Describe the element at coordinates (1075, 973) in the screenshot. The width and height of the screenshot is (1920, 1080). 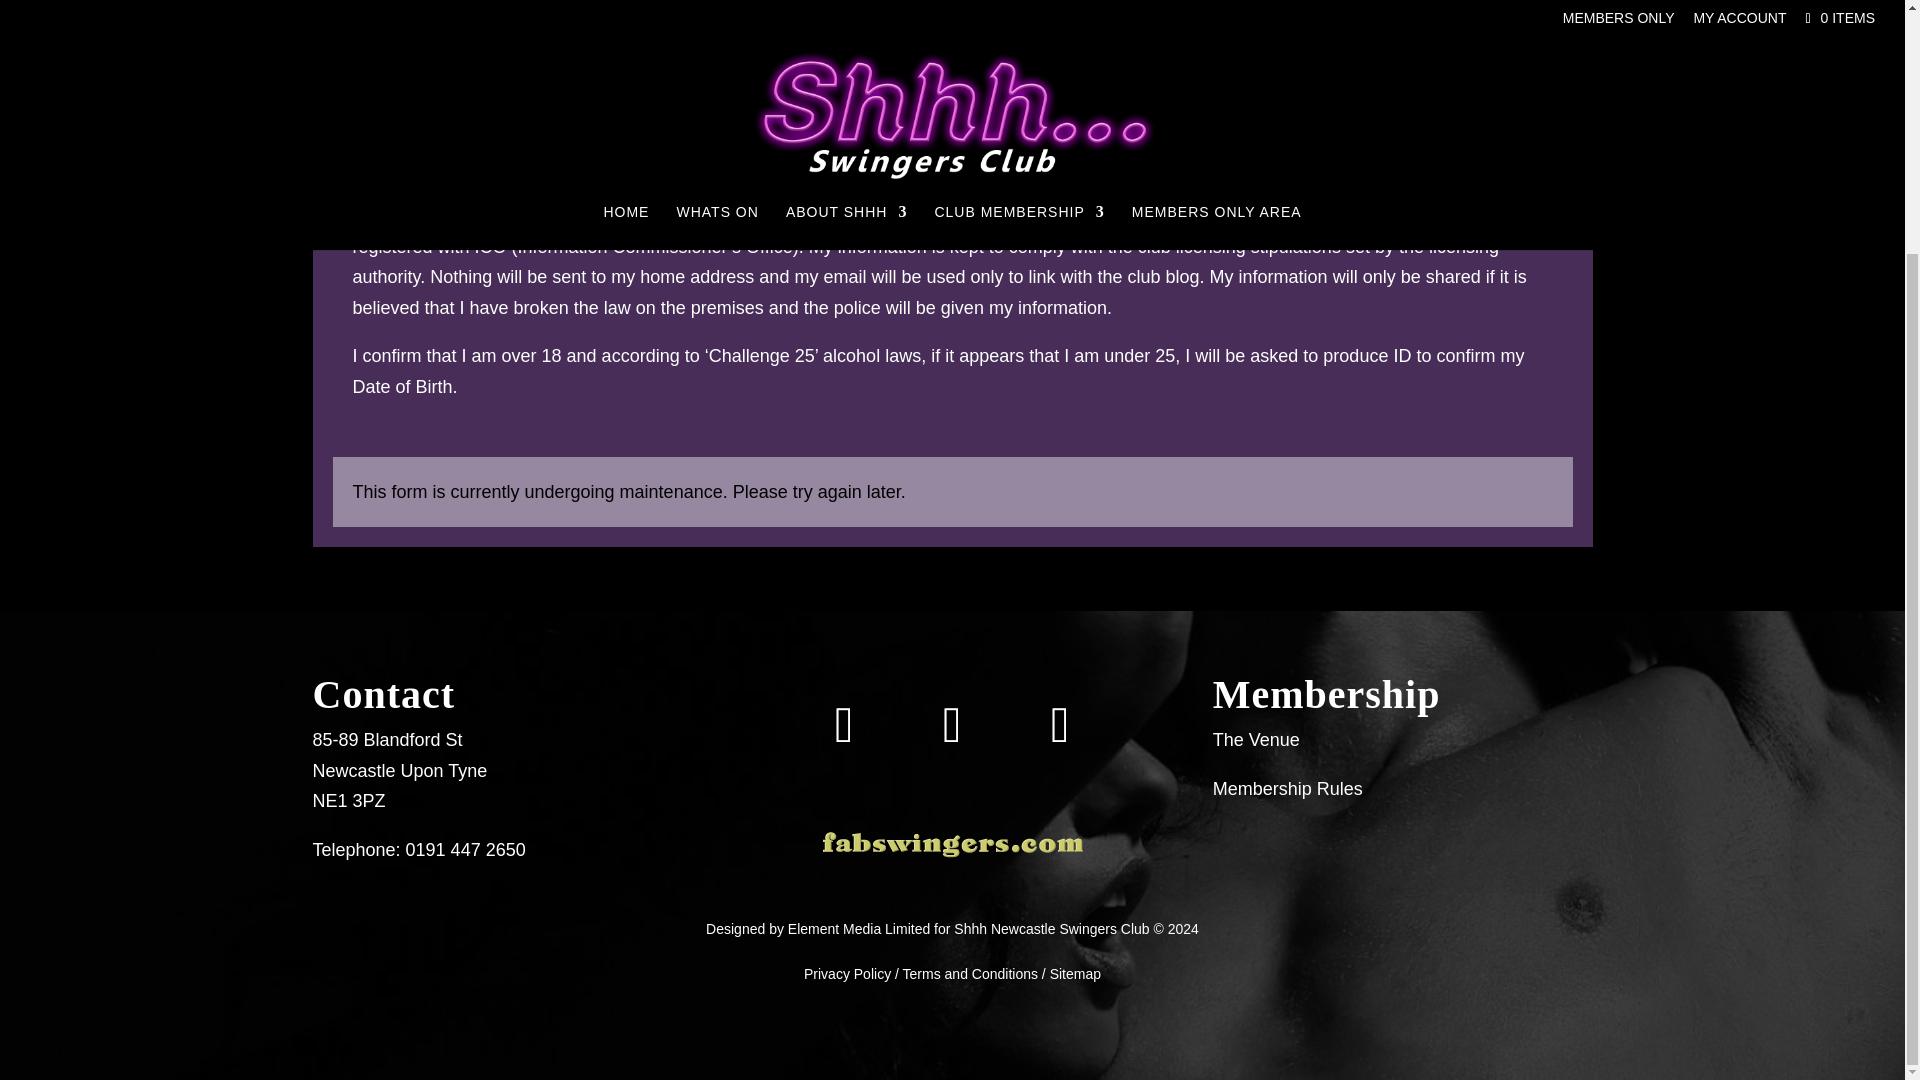
I see `Sitemap` at that location.